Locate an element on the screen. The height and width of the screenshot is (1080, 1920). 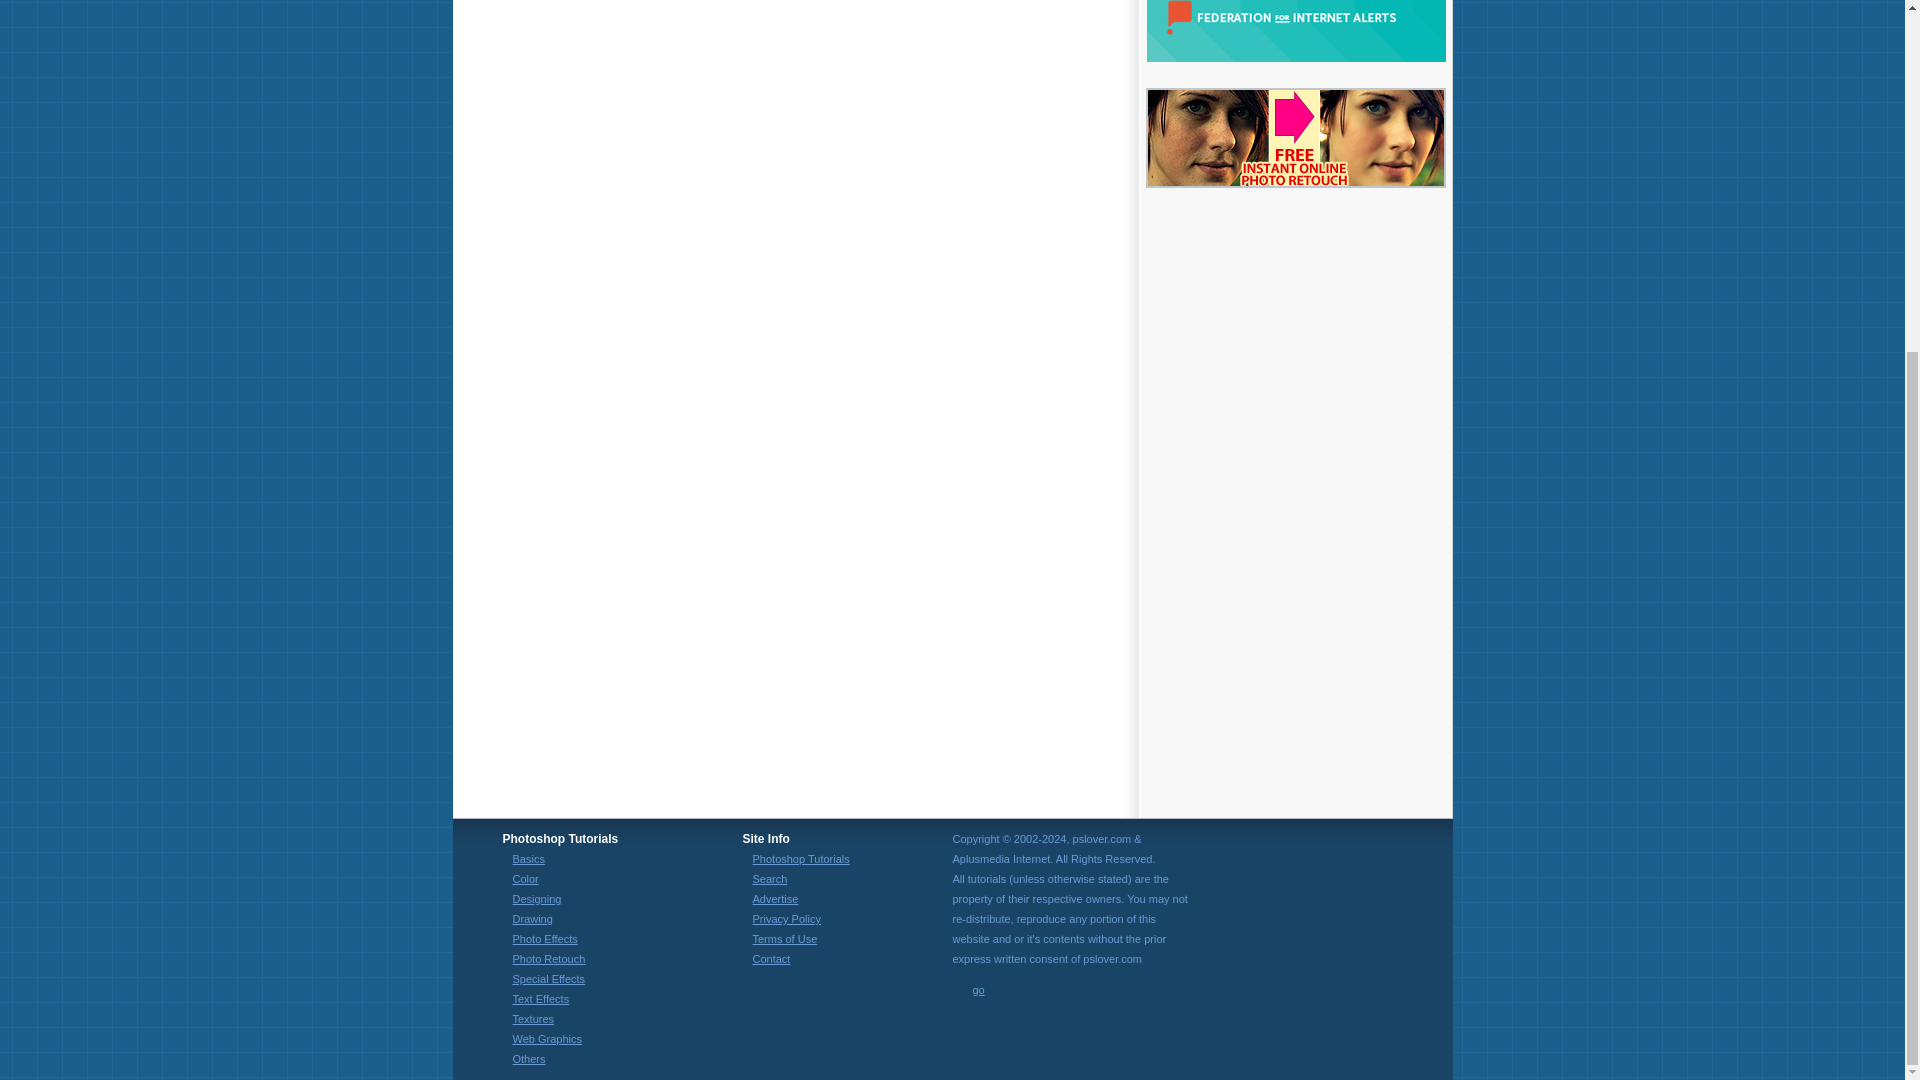
Photo Retouch is located at coordinates (548, 958).